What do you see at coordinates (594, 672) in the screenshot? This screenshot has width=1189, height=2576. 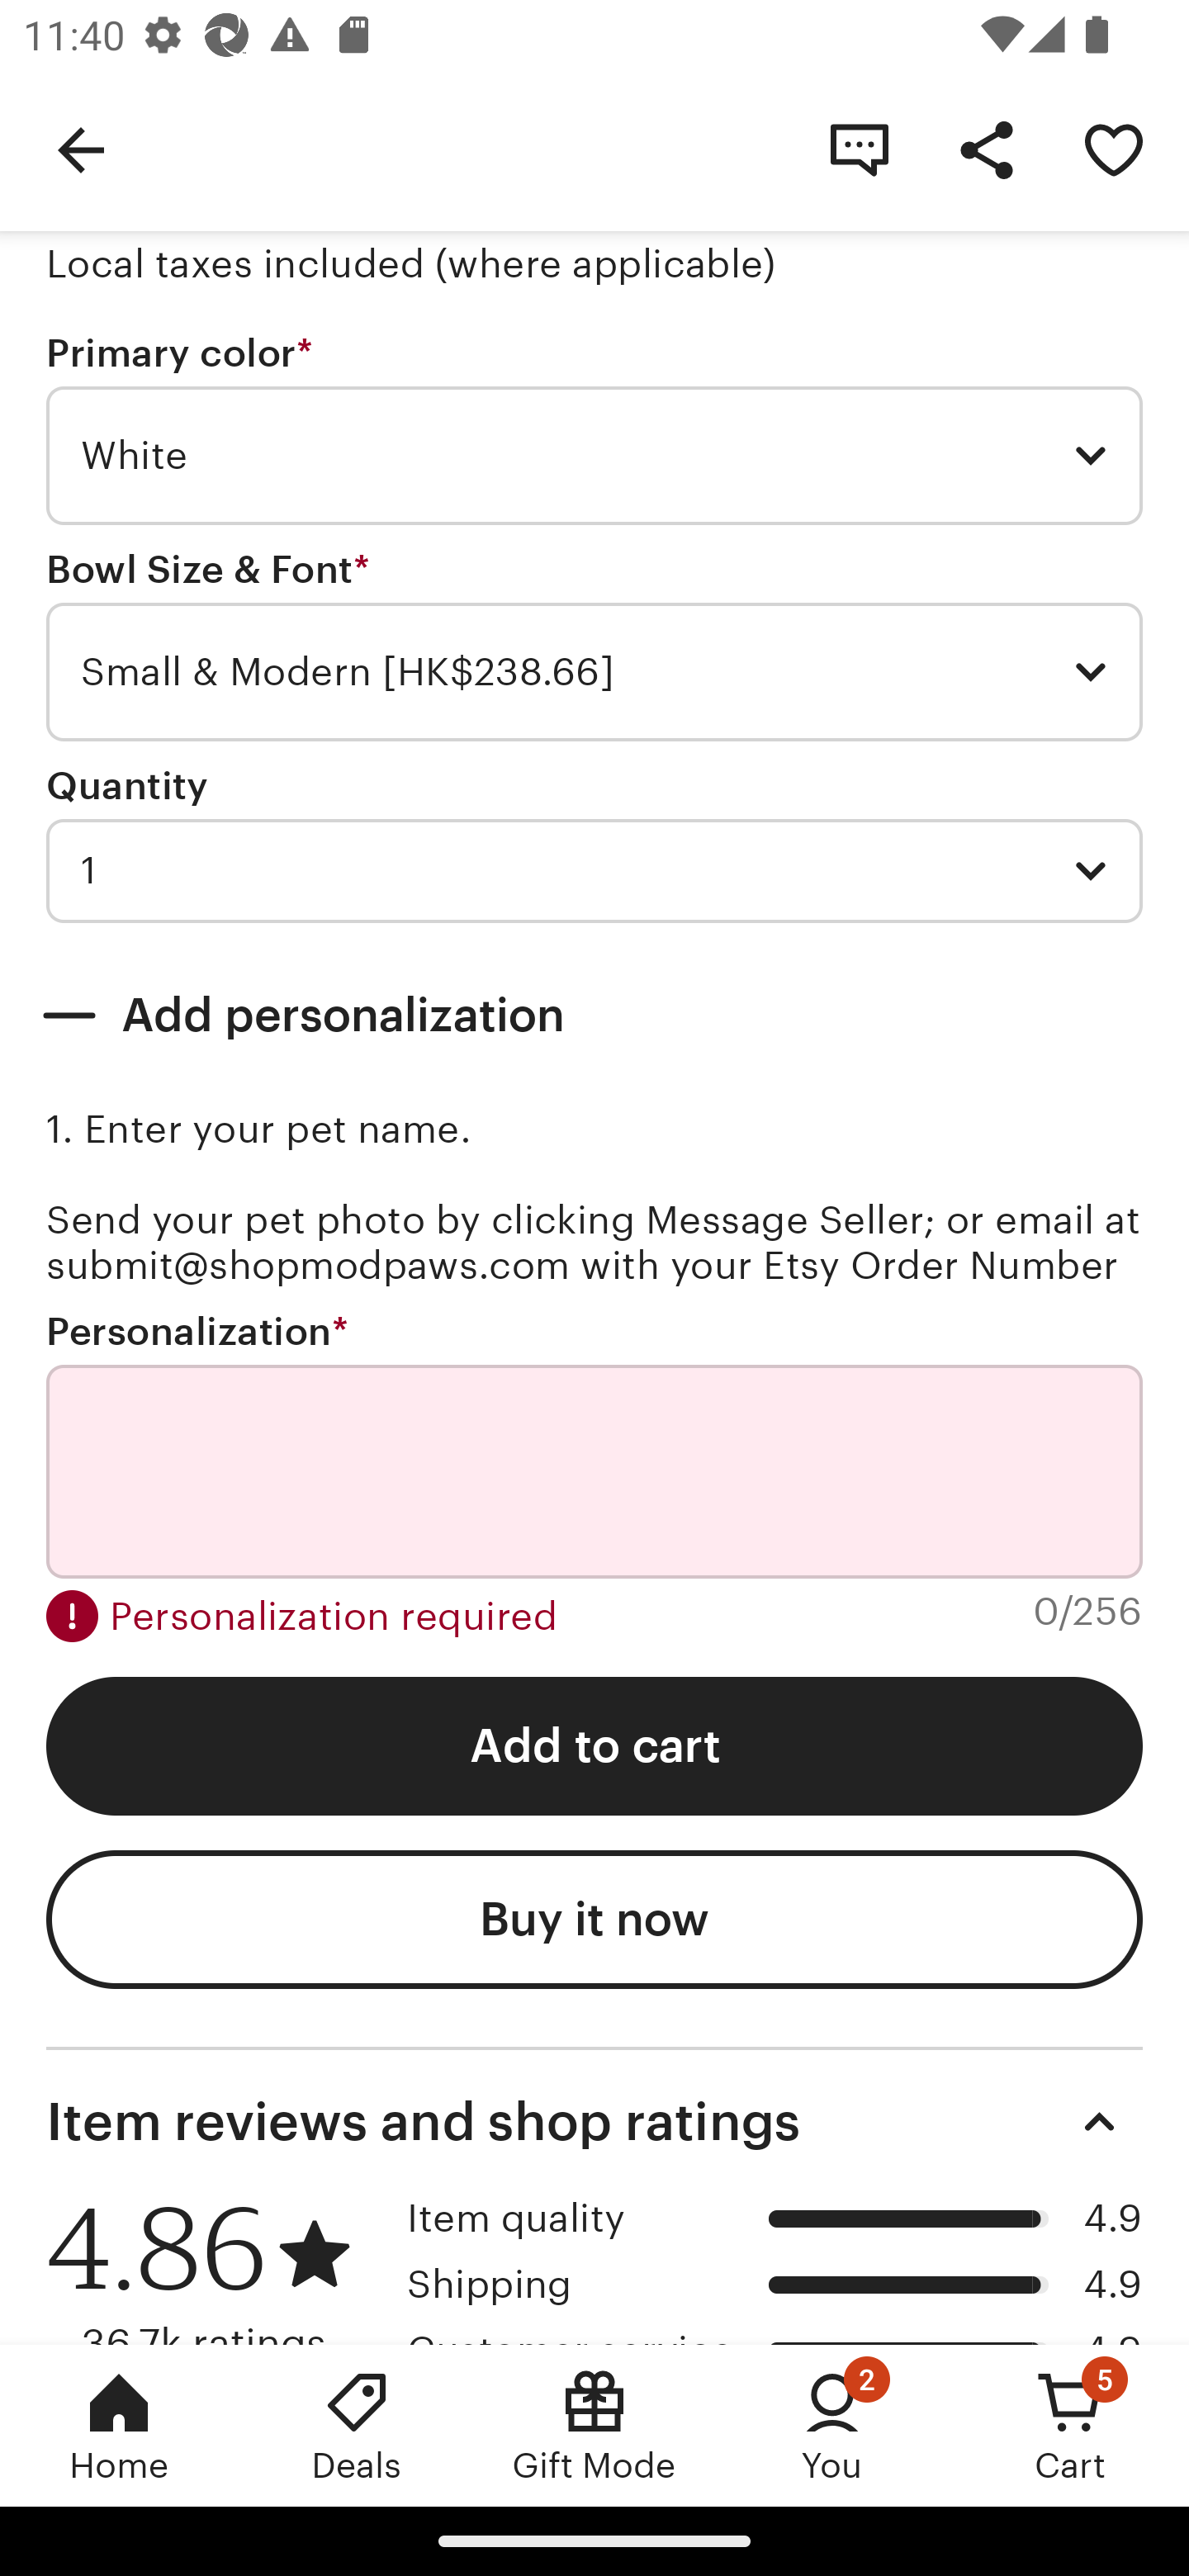 I see `Small & Modern [HK$238.66]` at bounding box center [594, 672].